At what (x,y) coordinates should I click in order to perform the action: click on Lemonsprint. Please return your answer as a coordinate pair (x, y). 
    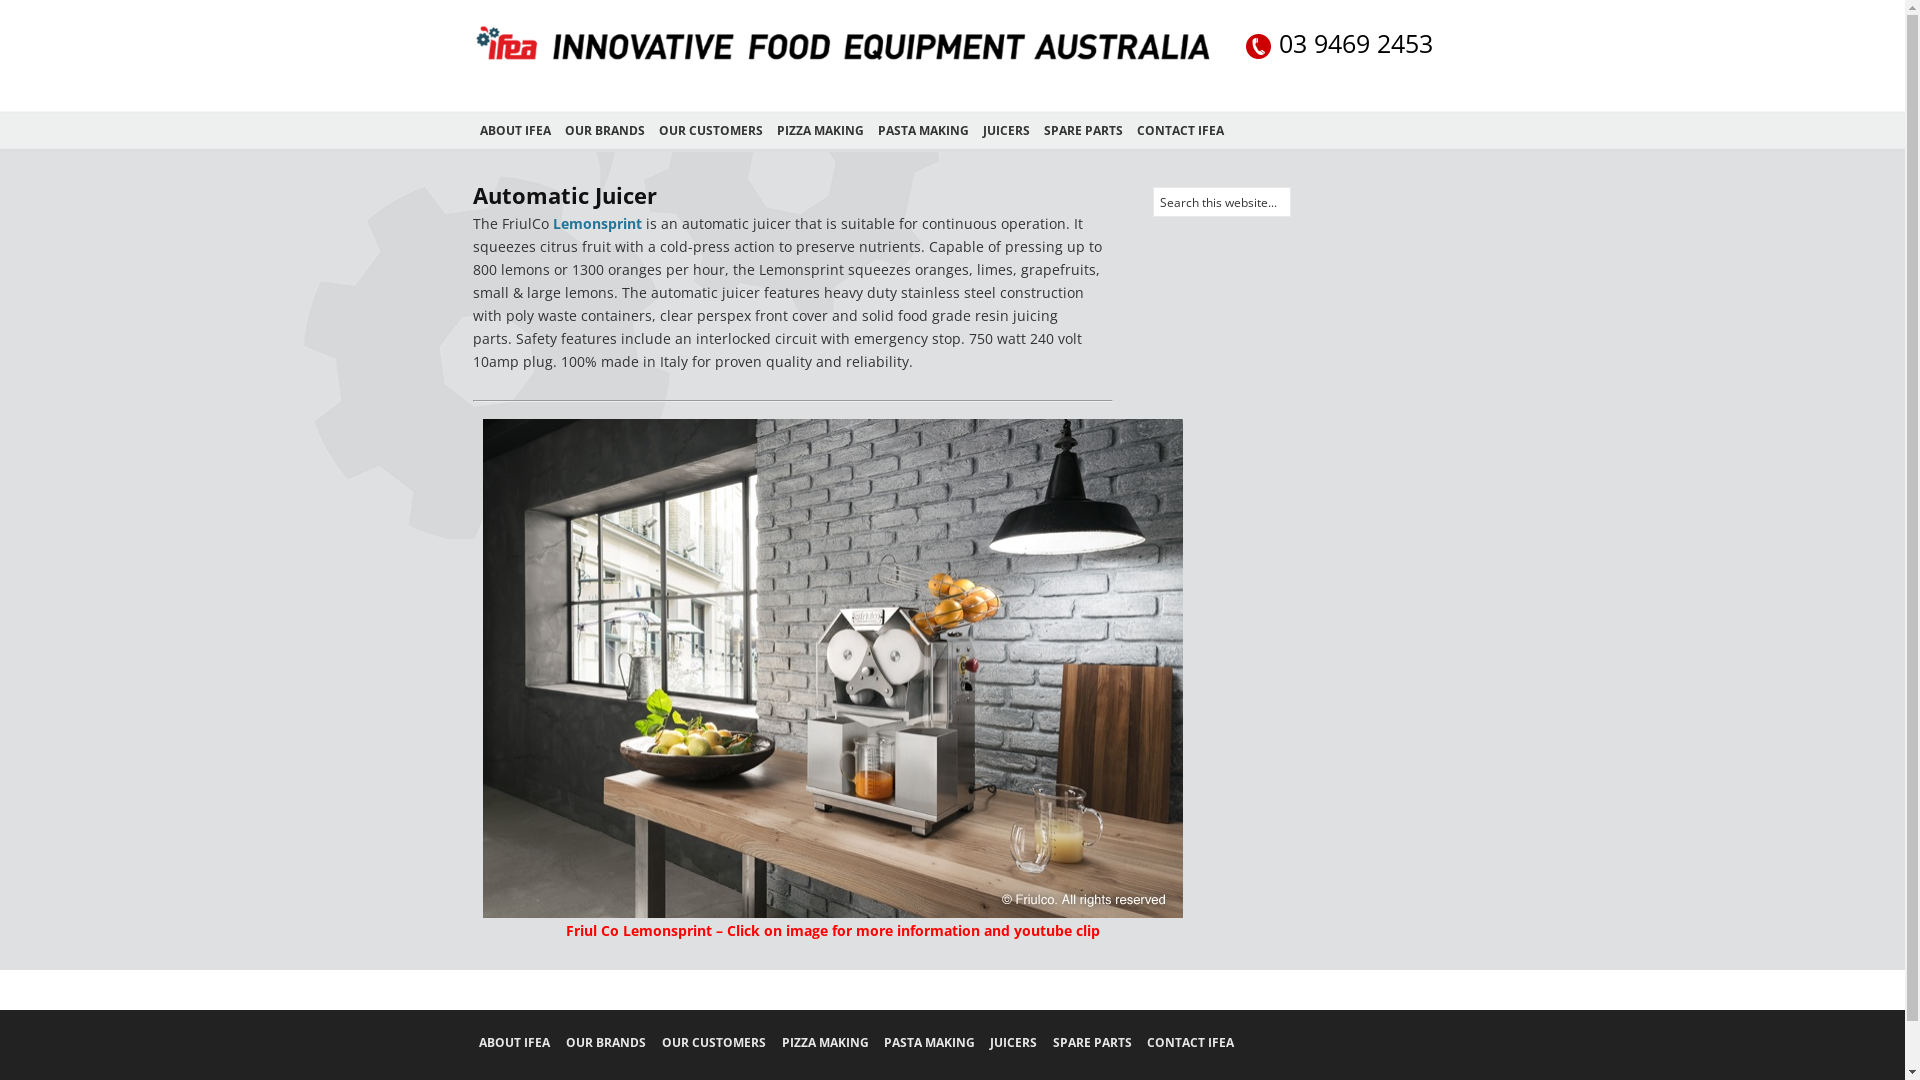
    Looking at the image, I should click on (596, 224).